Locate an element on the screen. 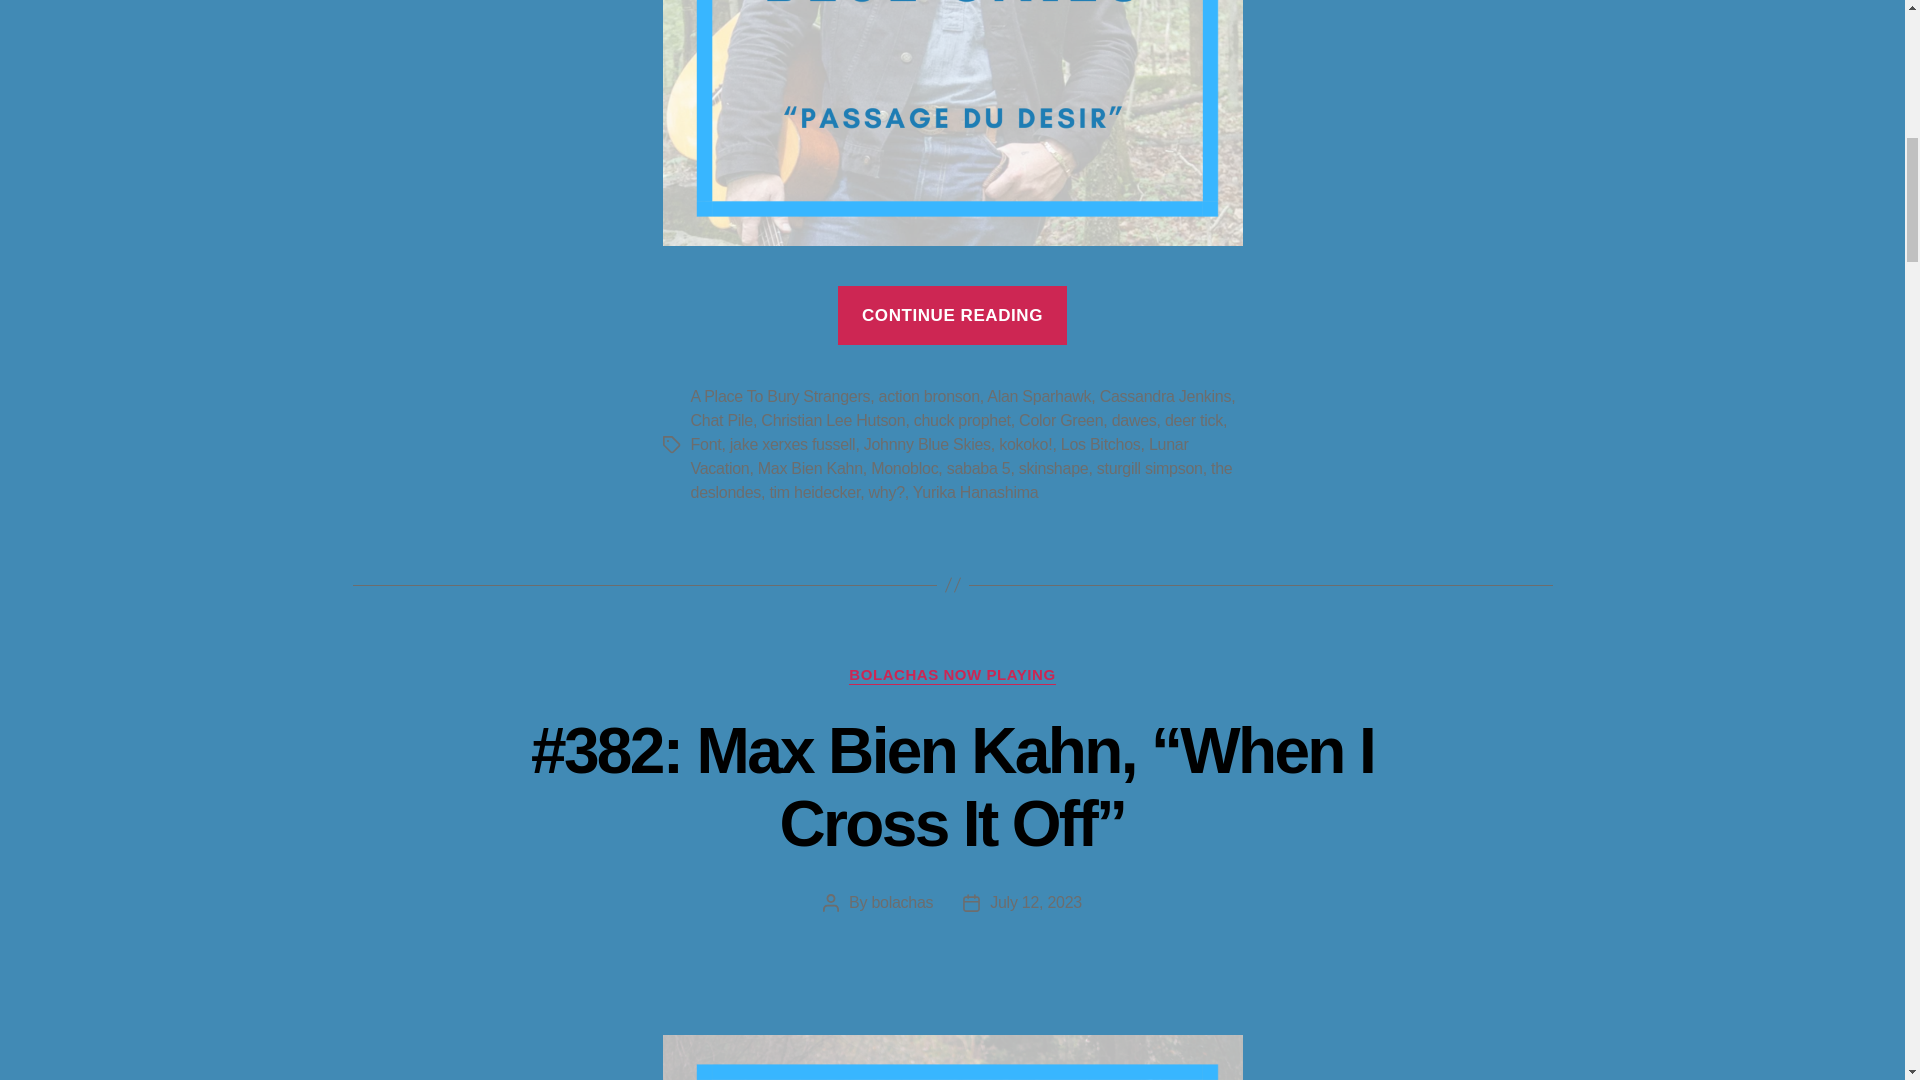 This screenshot has height=1080, width=1920. sababa 5 is located at coordinates (978, 468).